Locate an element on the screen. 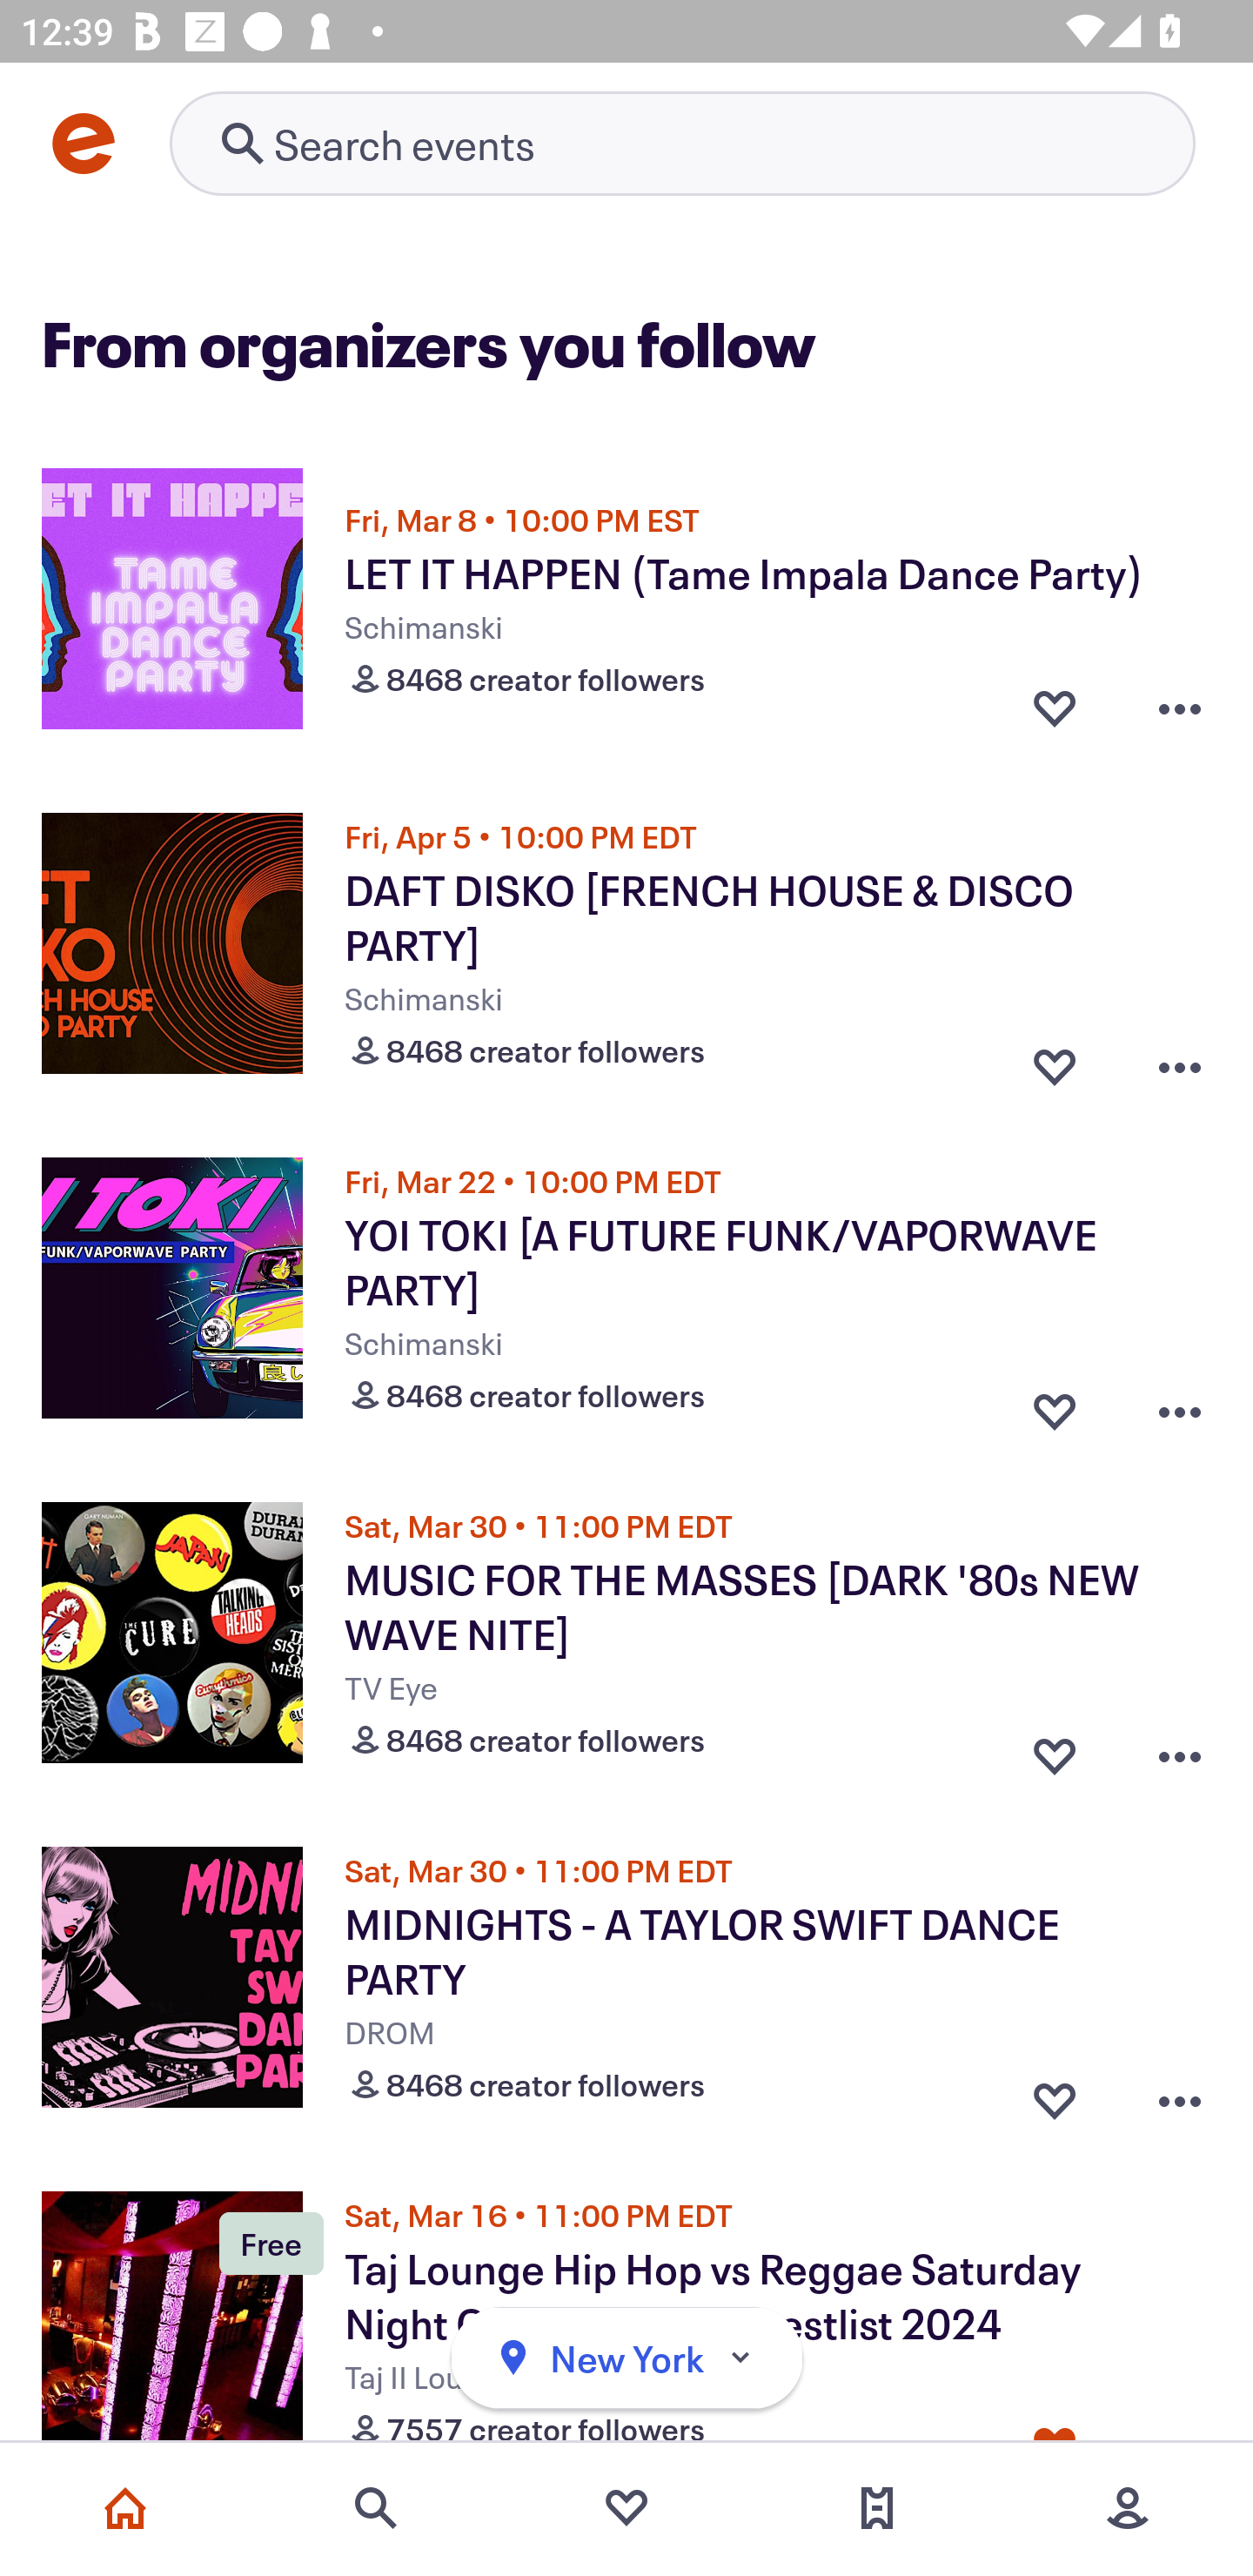  Home is located at coordinates (125, 2508).